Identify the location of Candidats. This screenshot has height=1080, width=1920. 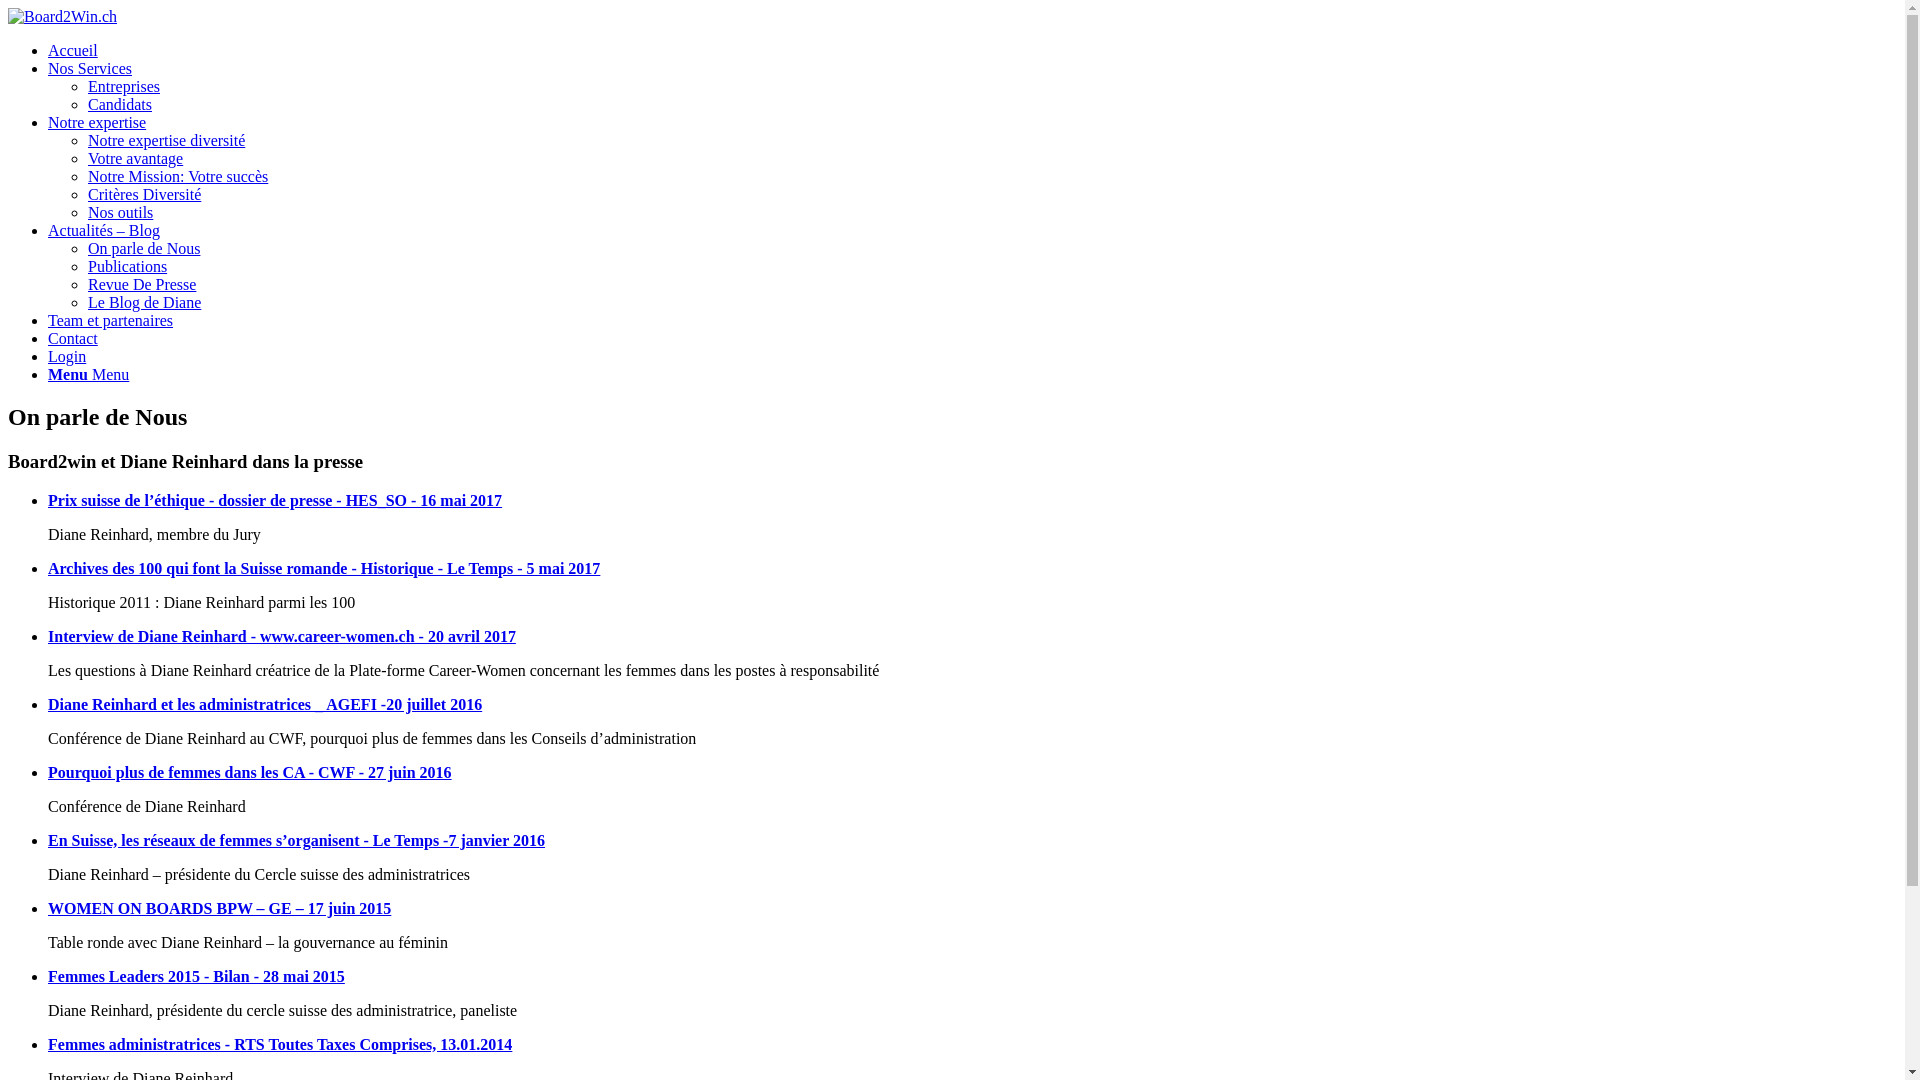
(120, 104).